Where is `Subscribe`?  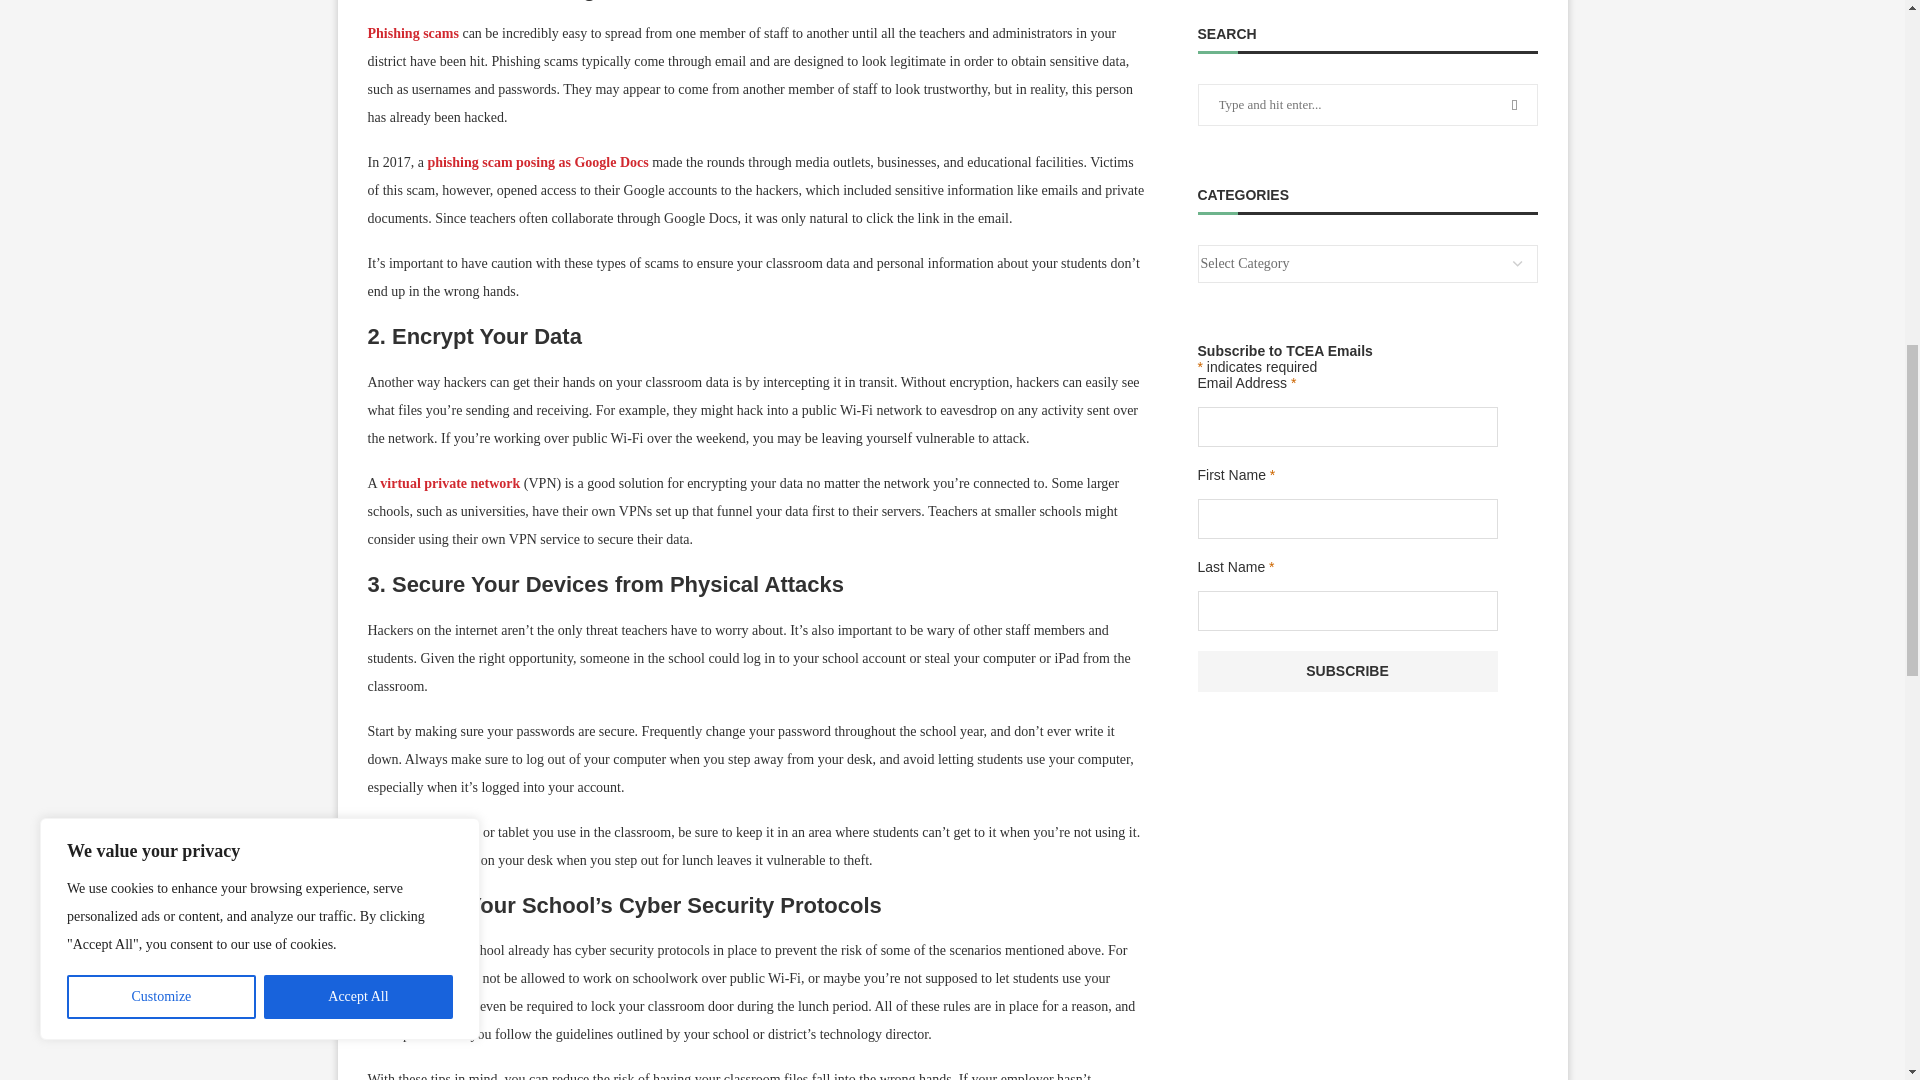 Subscribe is located at coordinates (1348, 672).